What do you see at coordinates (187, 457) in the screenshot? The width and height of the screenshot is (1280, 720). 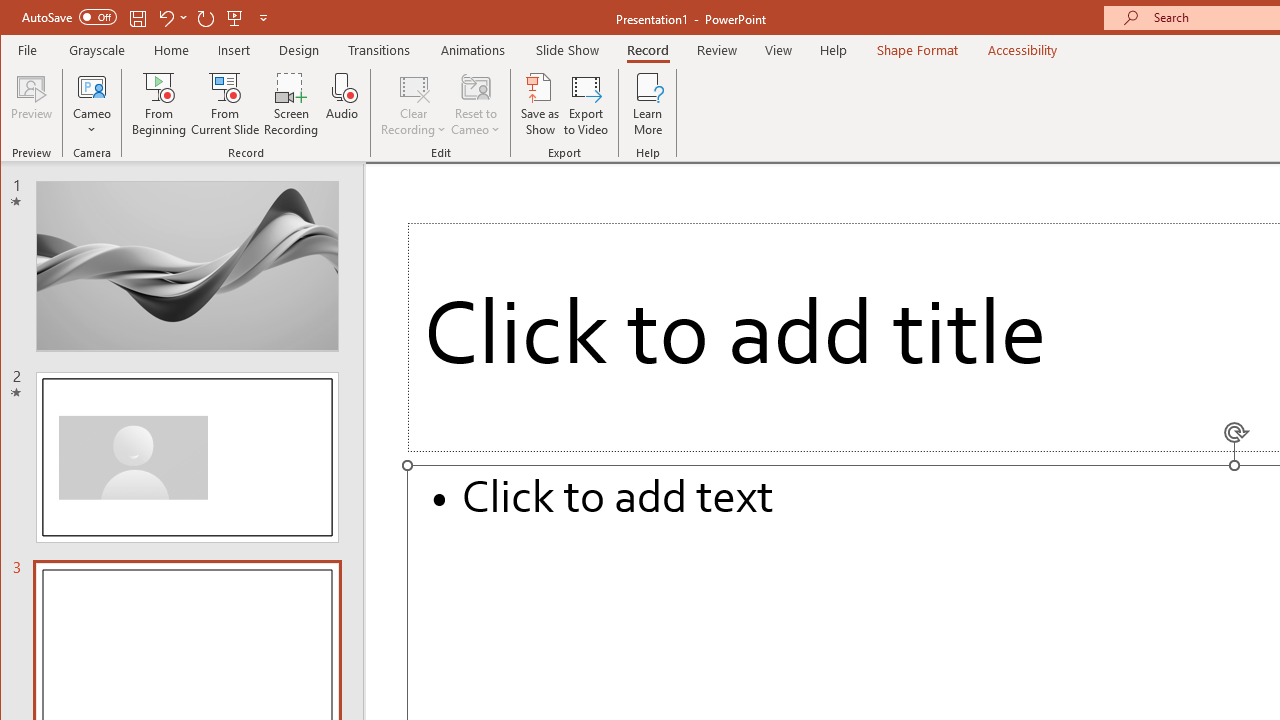 I see `Slide` at bounding box center [187, 457].